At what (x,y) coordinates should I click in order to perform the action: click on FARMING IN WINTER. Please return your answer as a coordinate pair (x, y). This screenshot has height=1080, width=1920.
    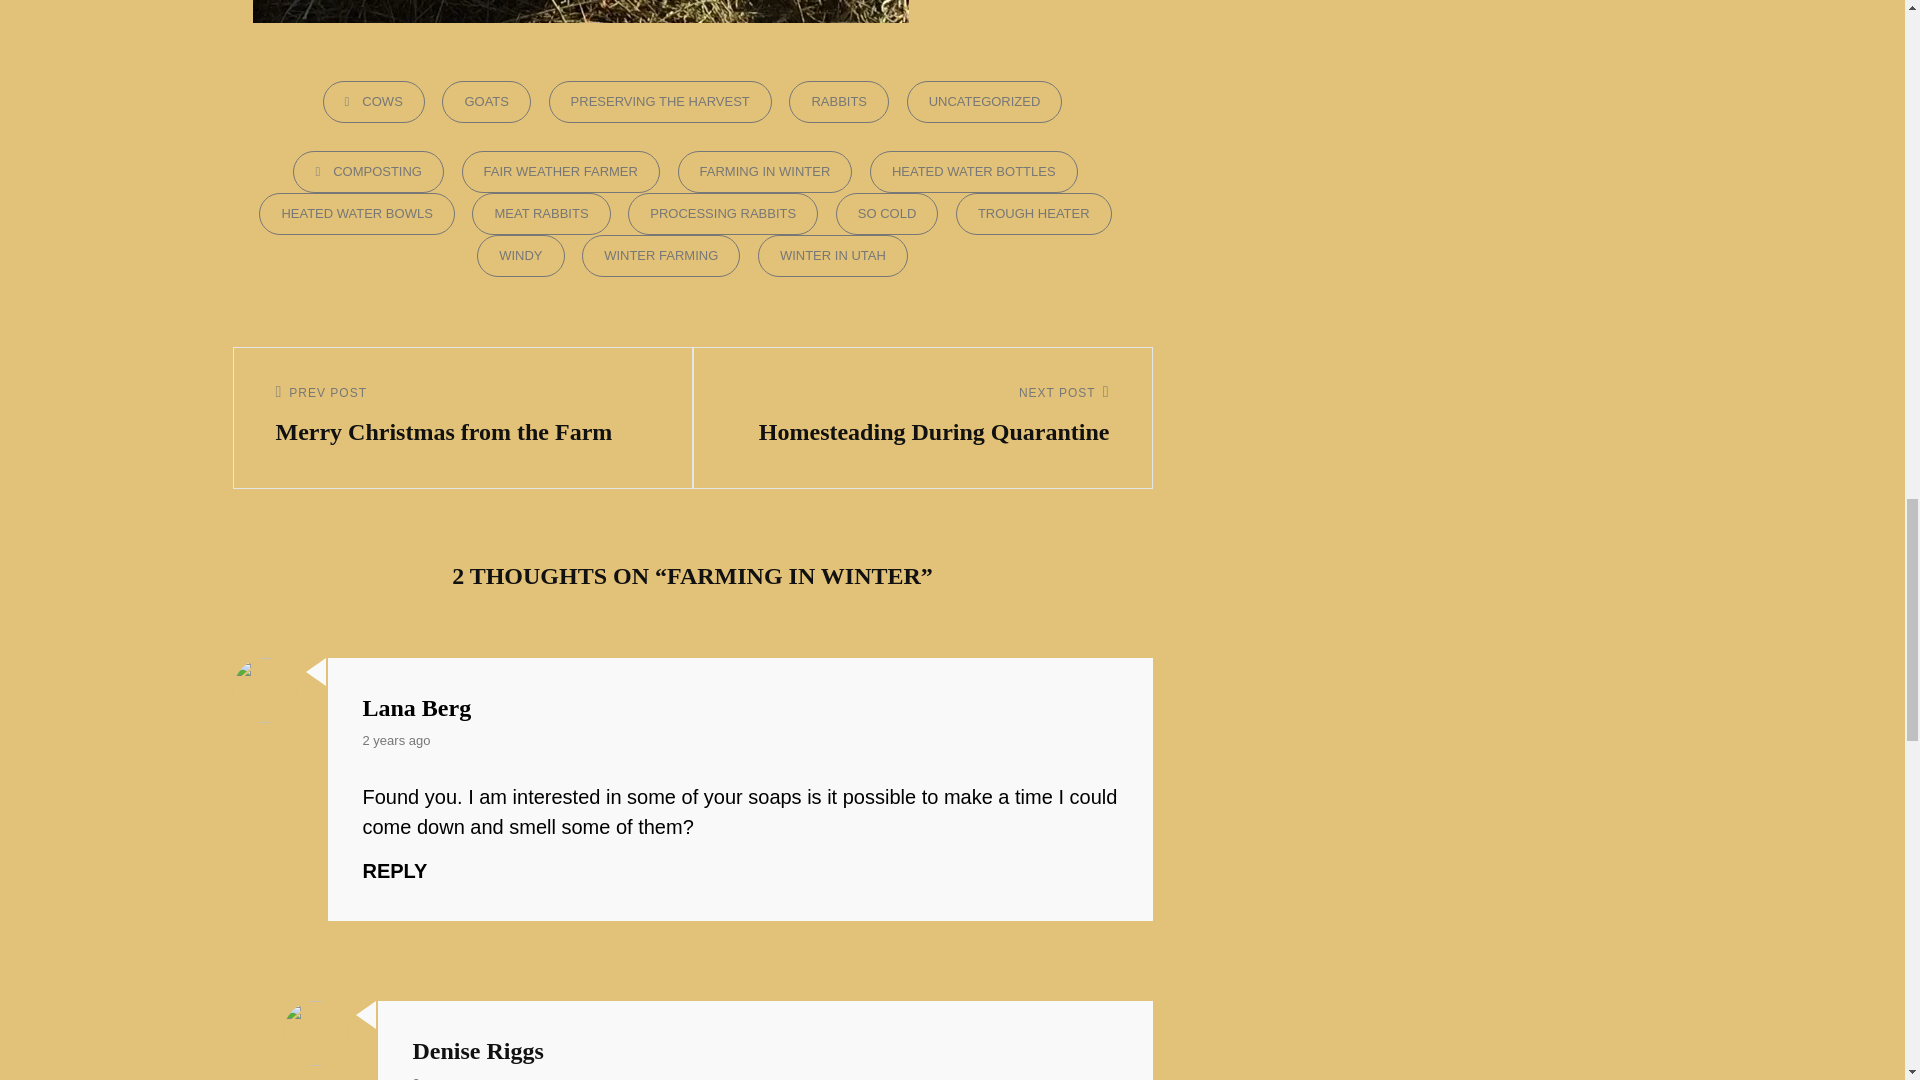
    Looking at the image, I should click on (764, 172).